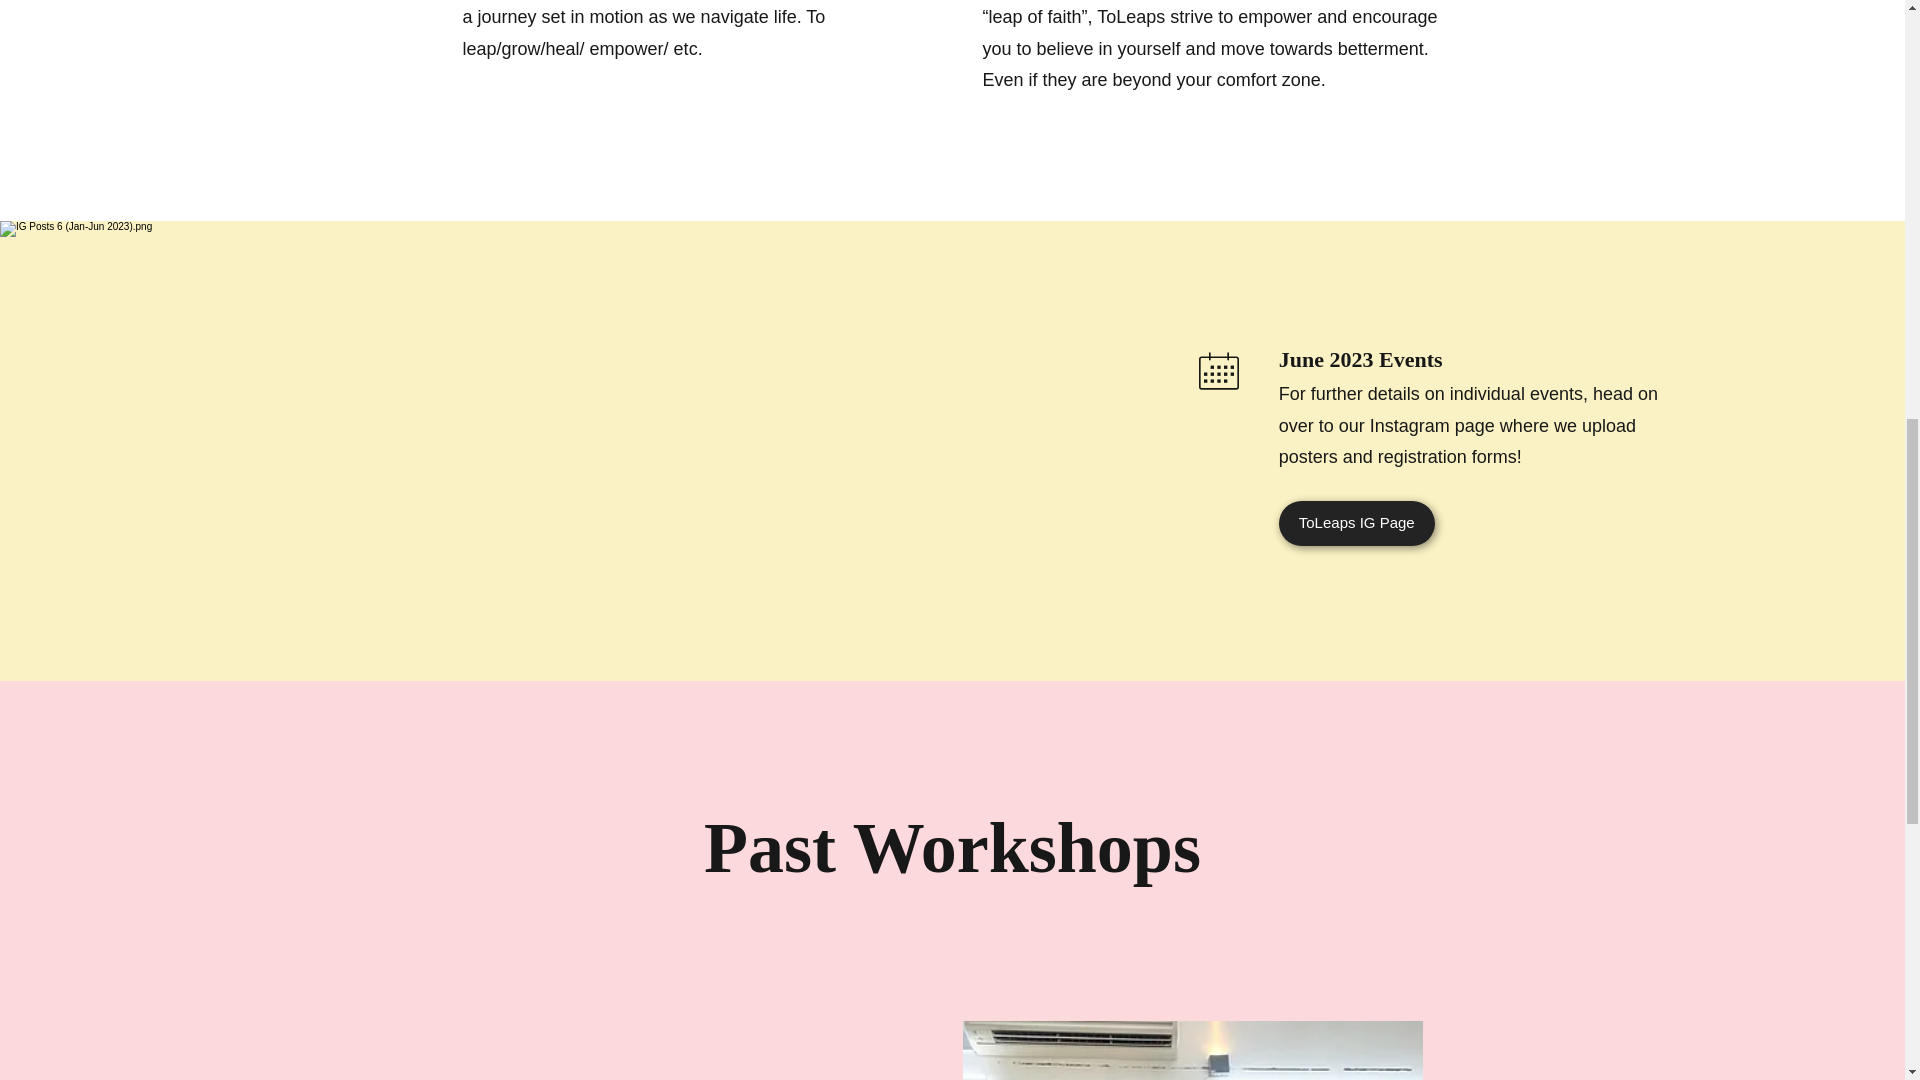 The image size is (1920, 1080). Describe the element at coordinates (1356, 524) in the screenshot. I see `ToLeaps IG Page` at that location.